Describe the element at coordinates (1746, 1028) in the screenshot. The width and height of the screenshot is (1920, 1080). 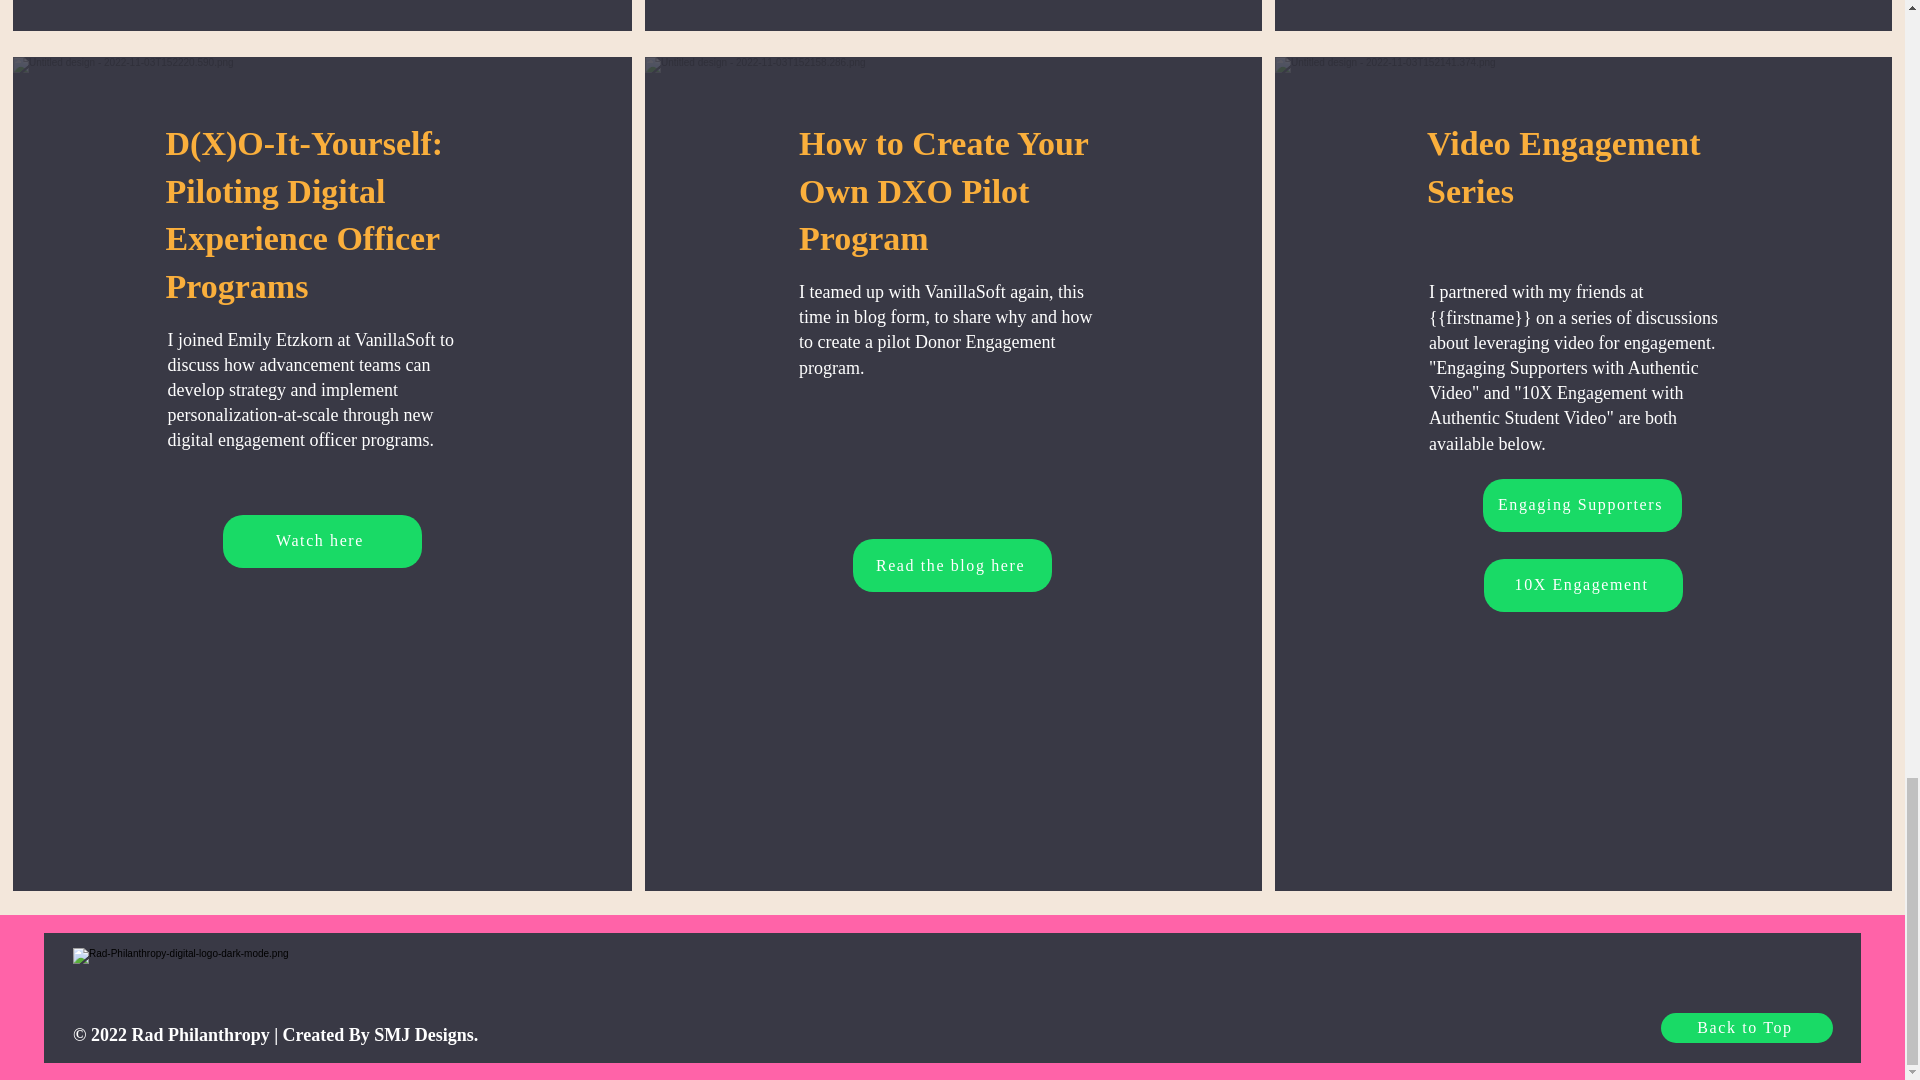
I see `Back to Top` at that location.